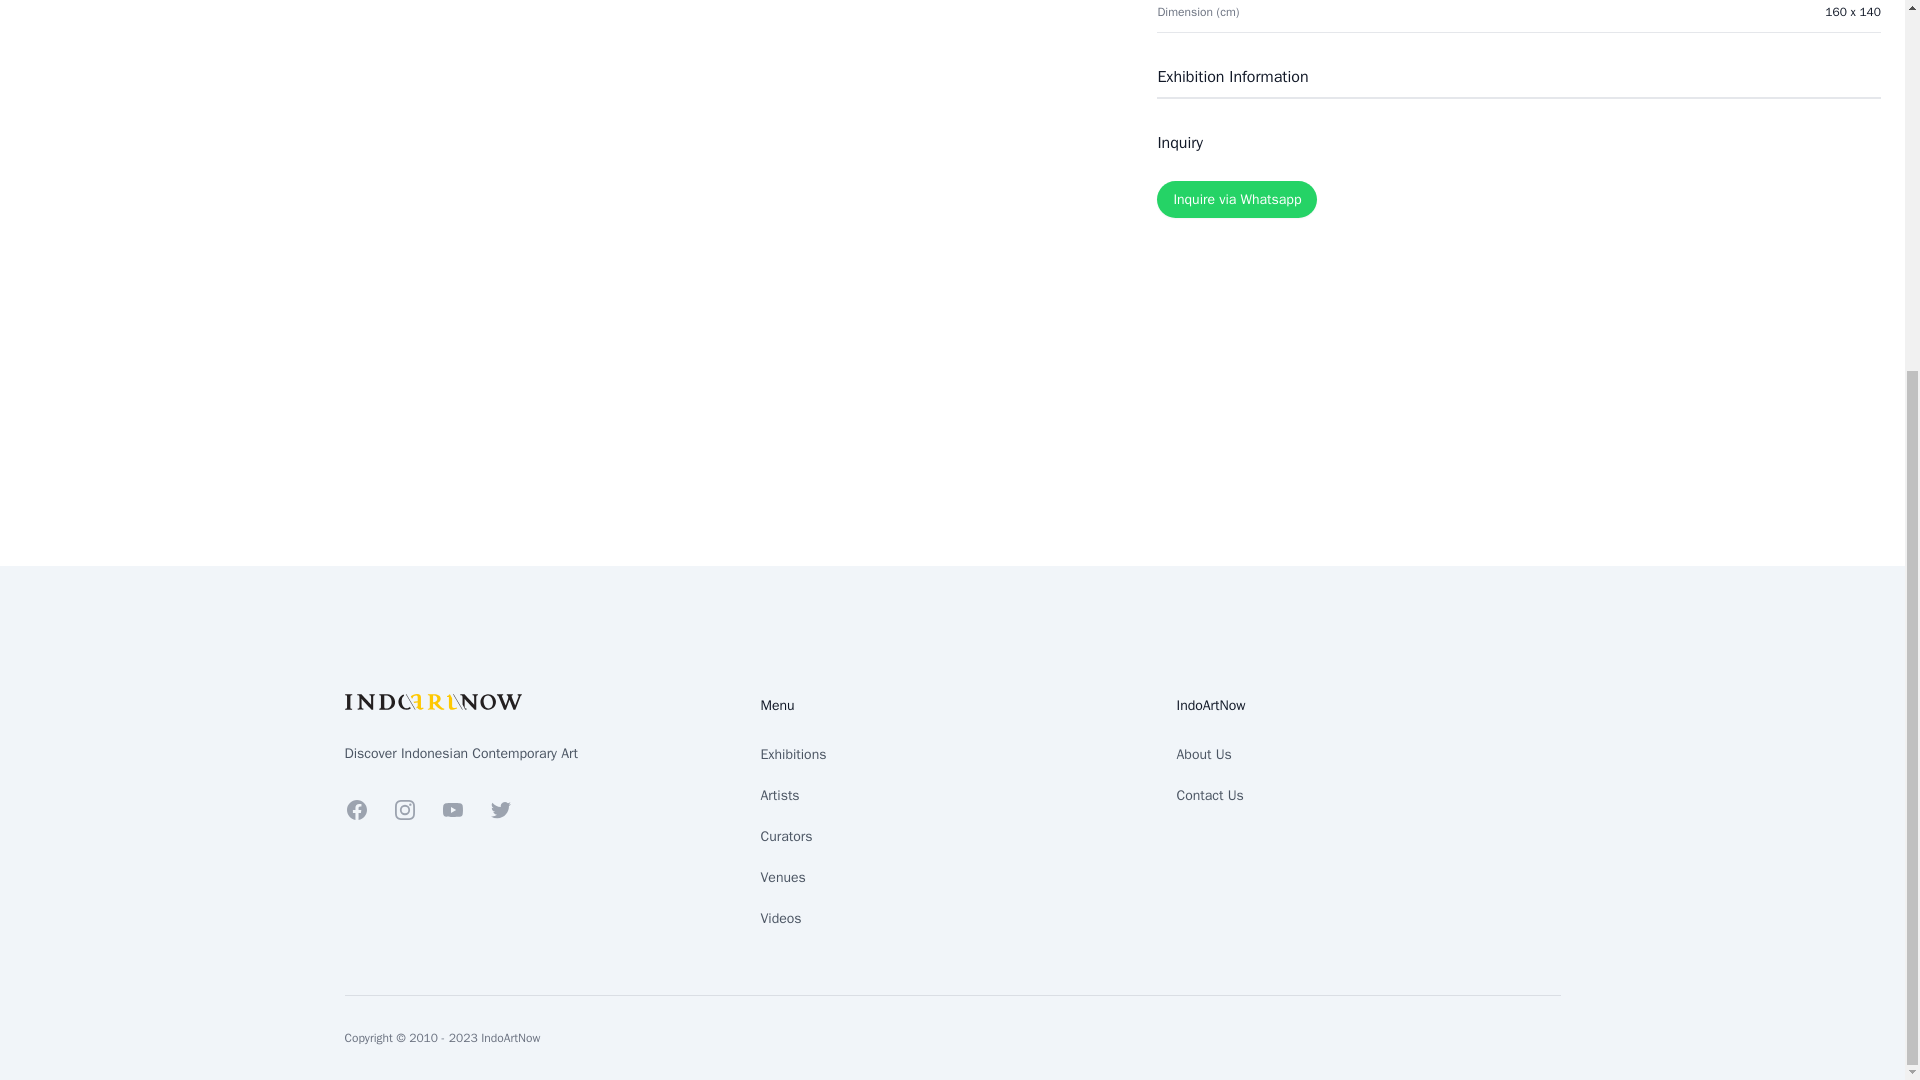 This screenshot has width=1920, height=1080. I want to click on Contact Us, so click(1208, 795).